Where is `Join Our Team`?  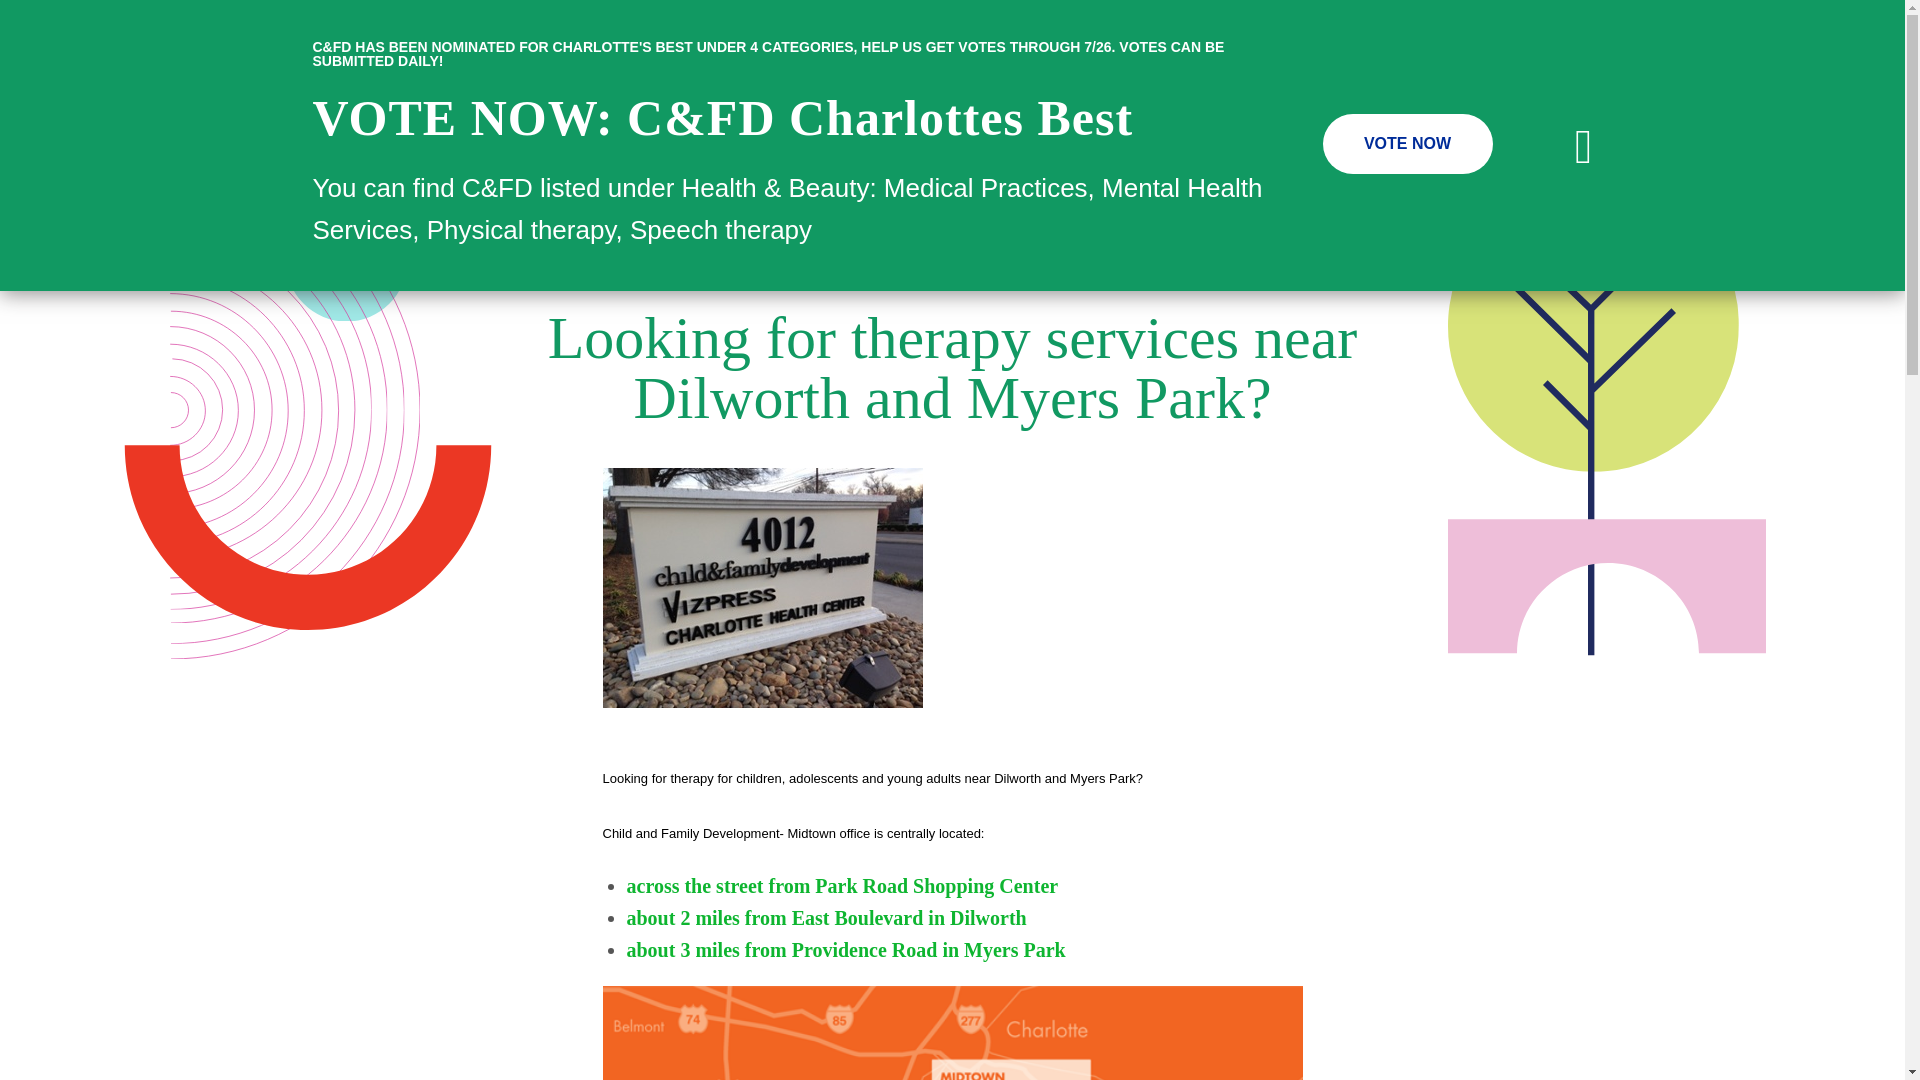
Join Our Team is located at coordinates (690, 94).